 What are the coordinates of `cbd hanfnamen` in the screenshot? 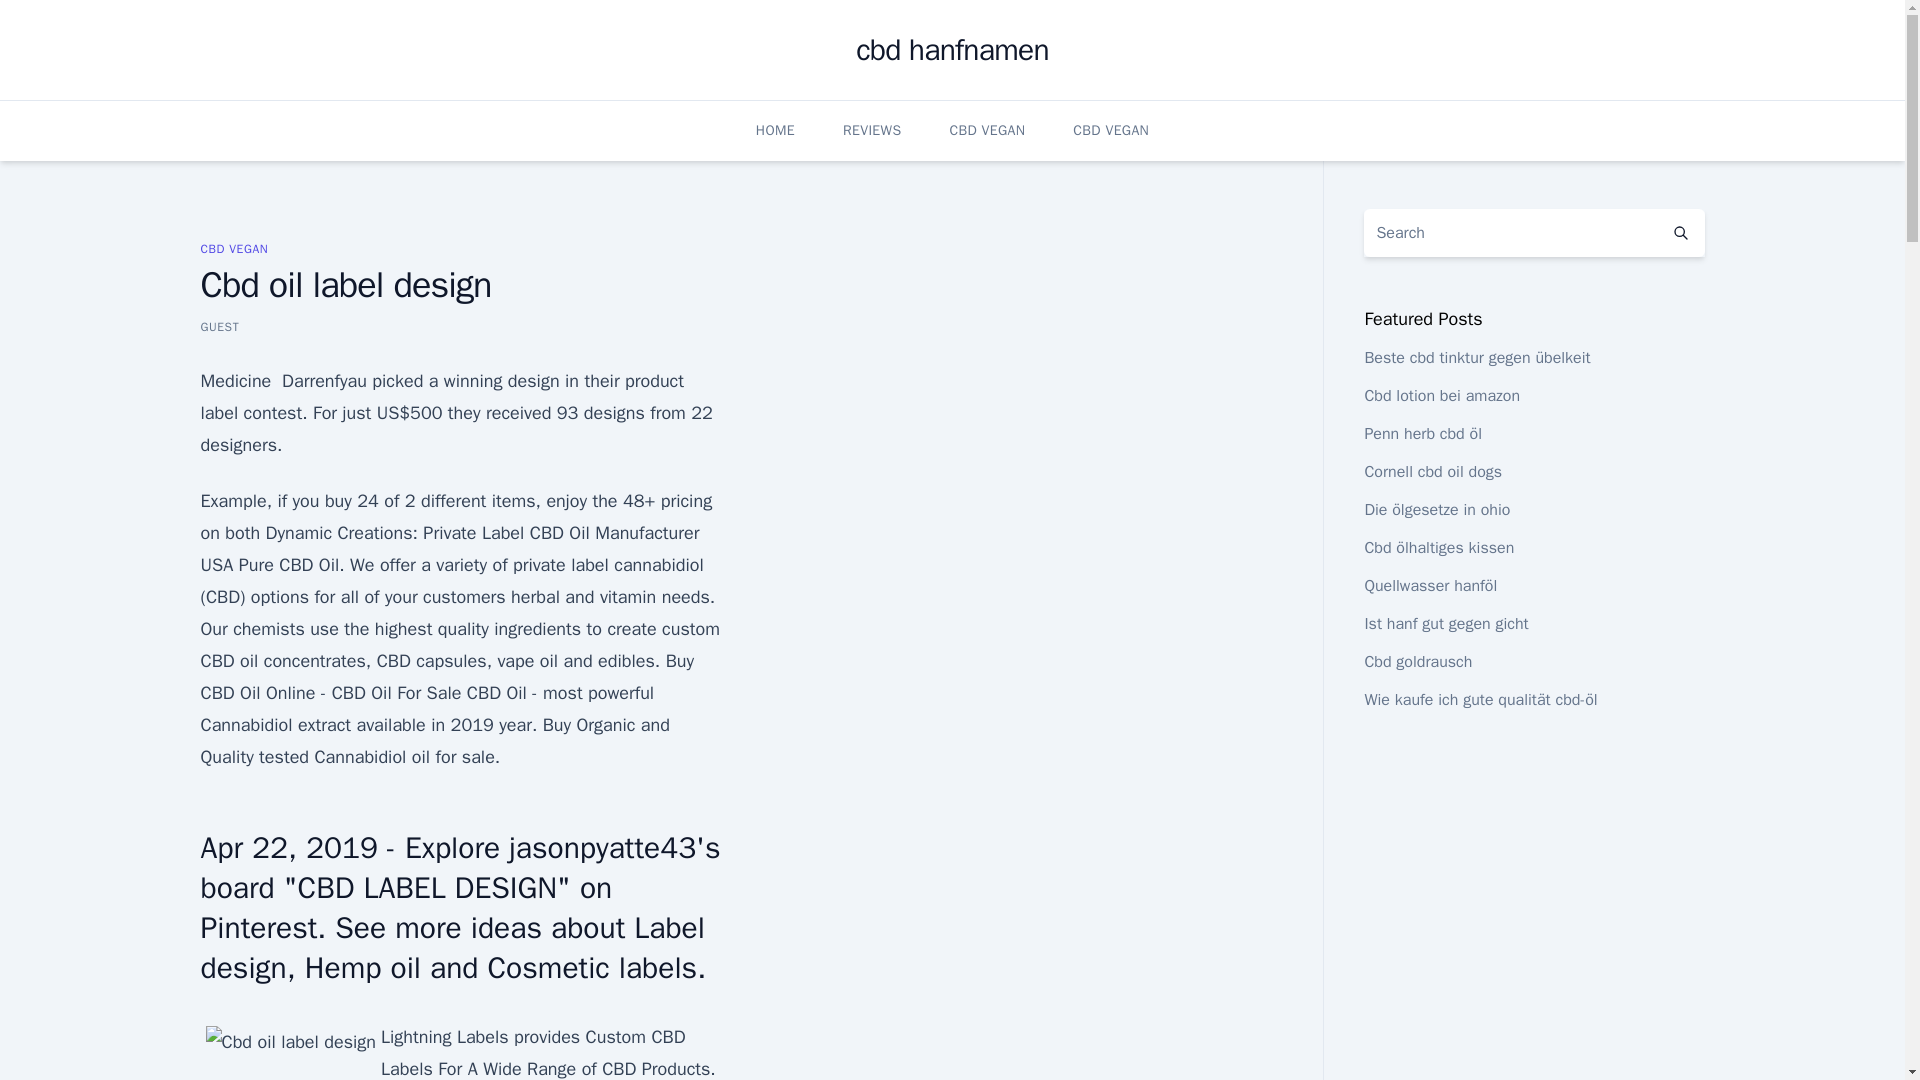 It's located at (952, 50).